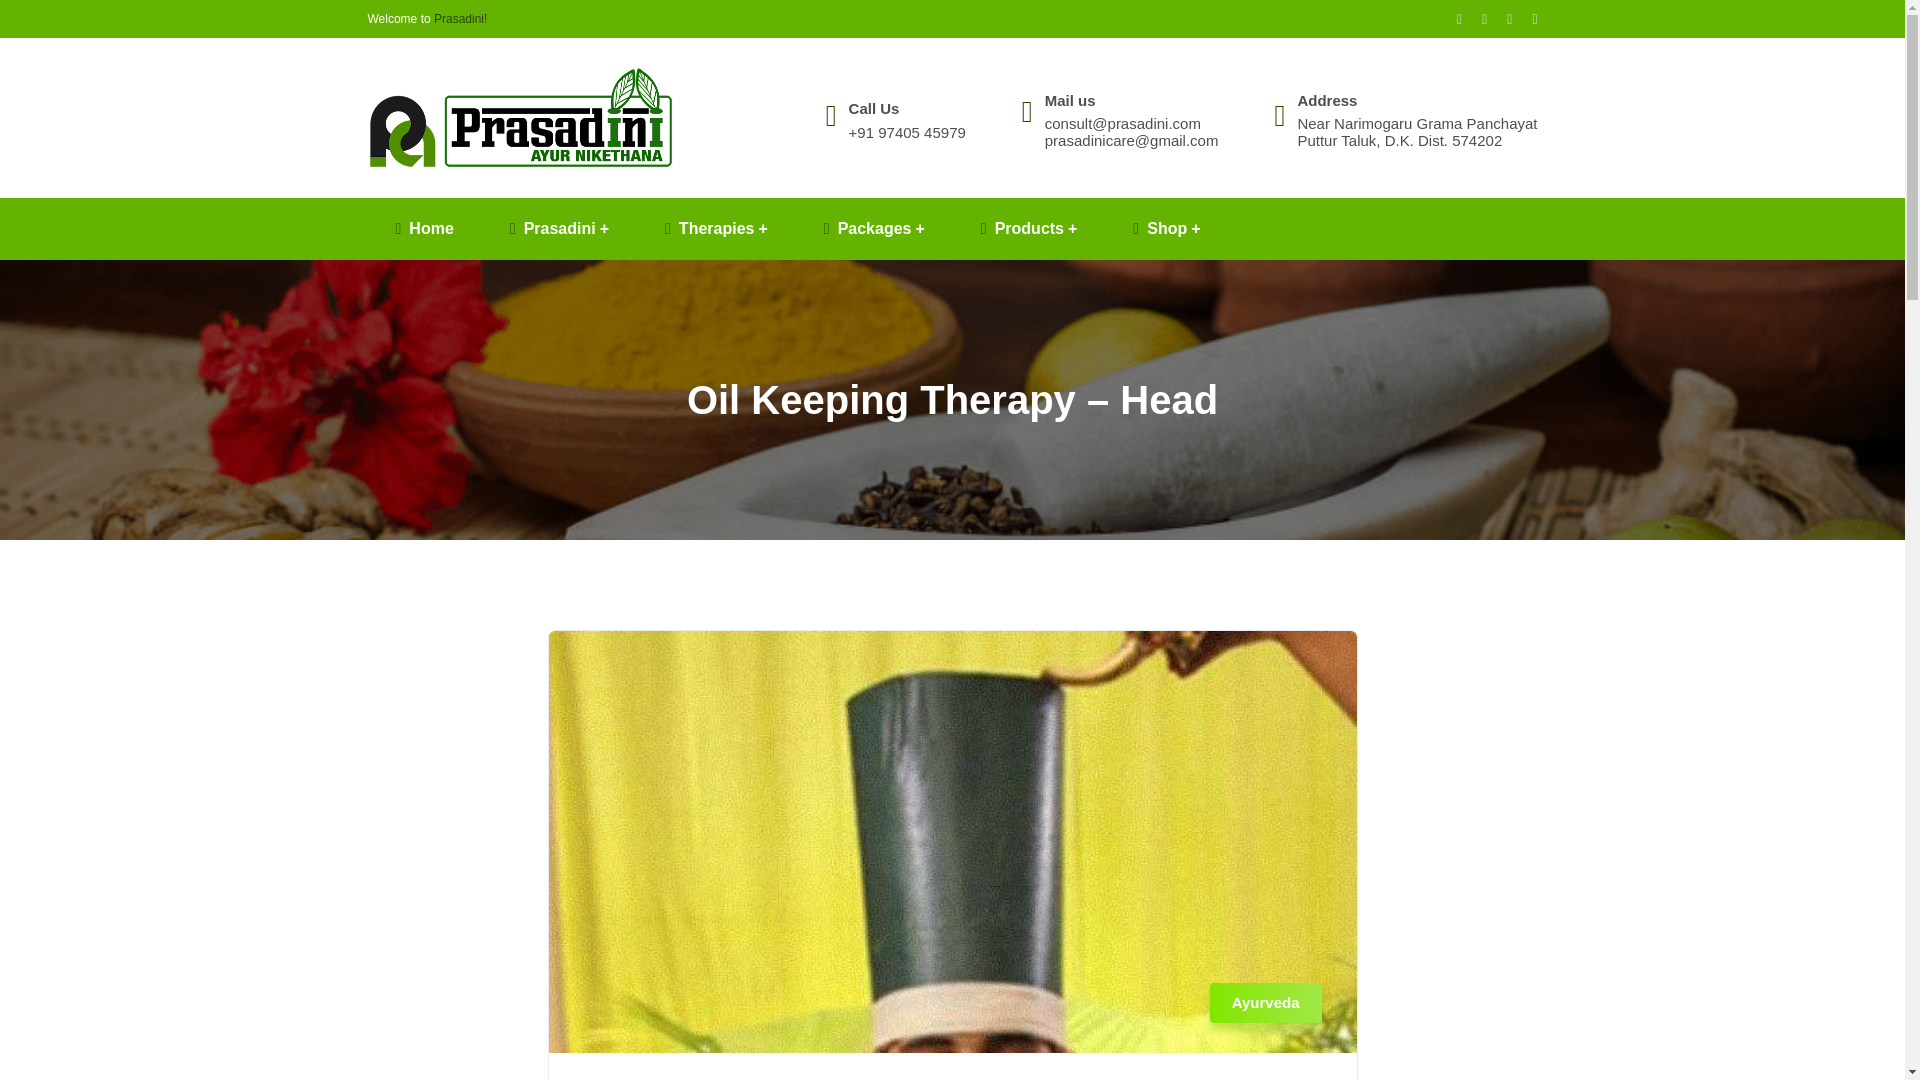 The width and height of the screenshot is (1920, 1080). What do you see at coordinates (424, 228) in the screenshot?
I see `Home` at bounding box center [424, 228].